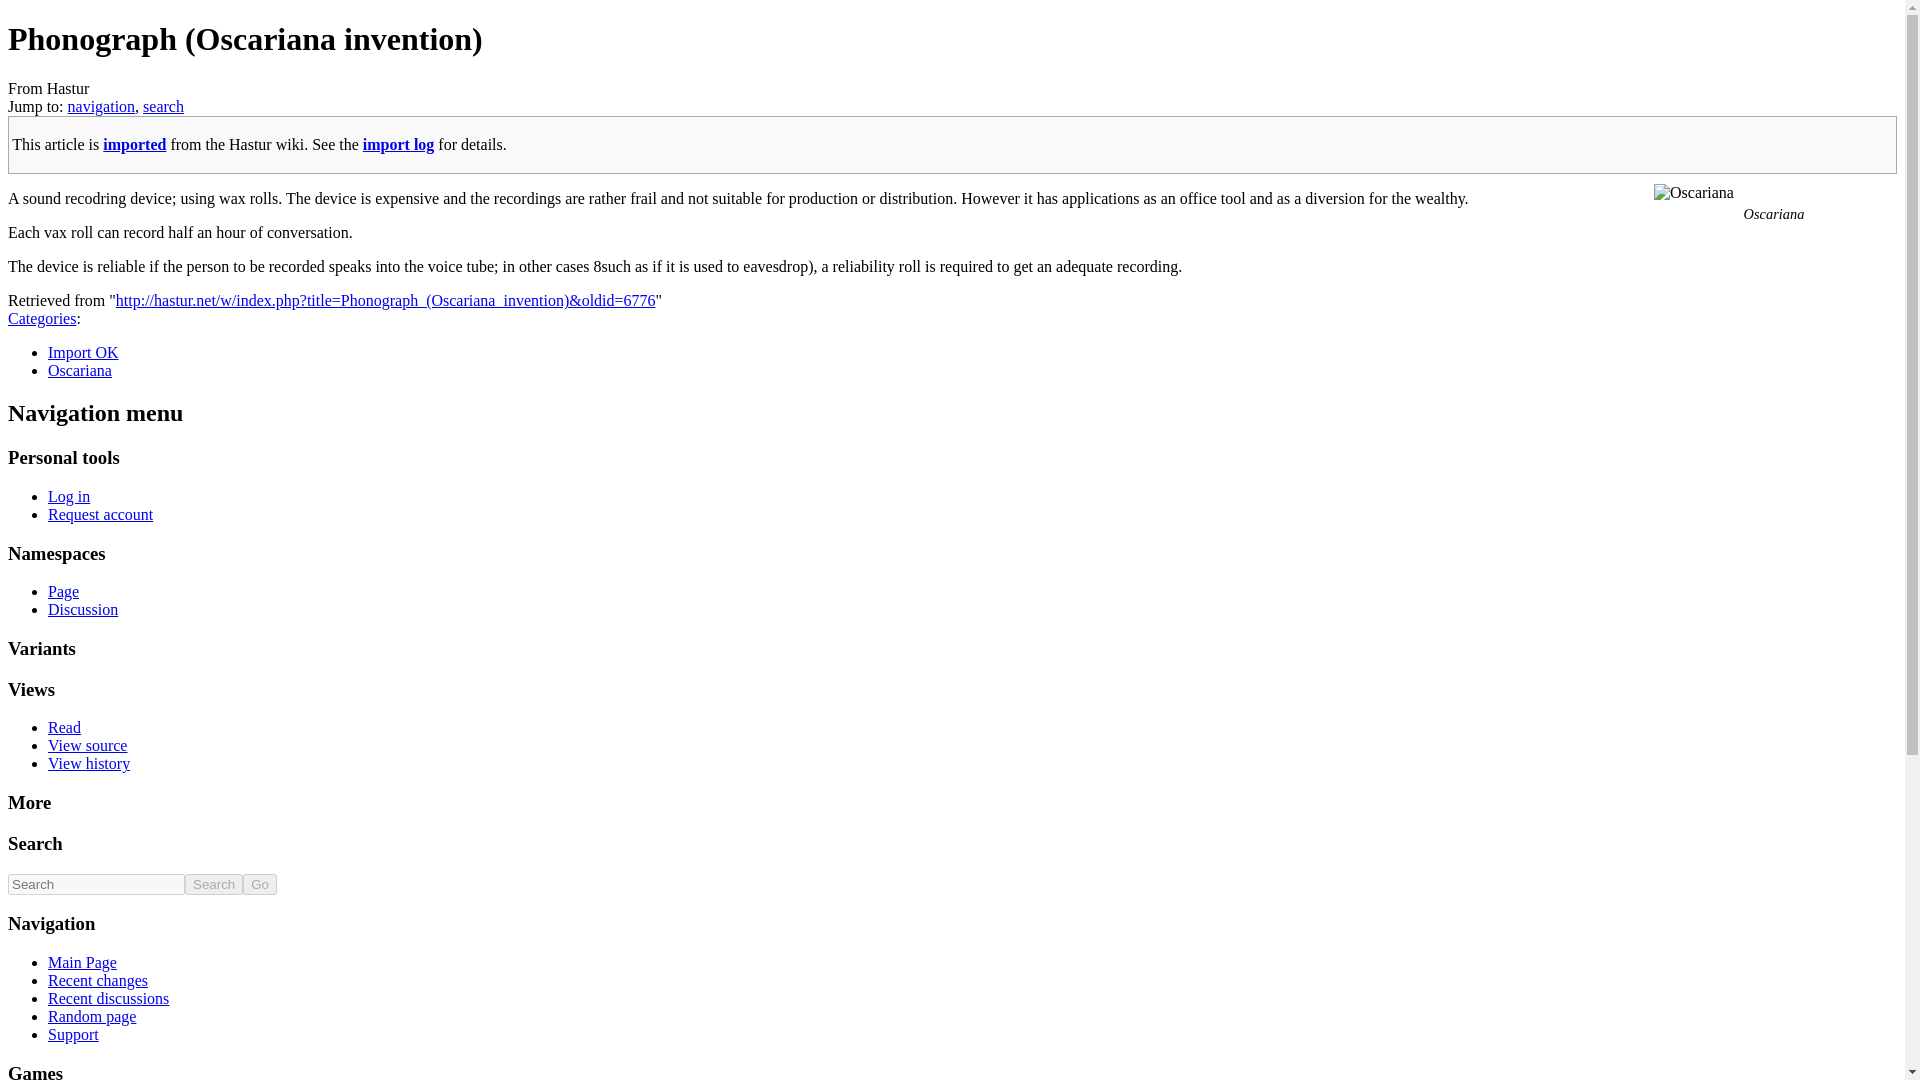 The height and width of the screenshot is (1080, 1920). Describe the element at coordinates (108, 998) in the screenshot. I see `Recent discussions` at that location.